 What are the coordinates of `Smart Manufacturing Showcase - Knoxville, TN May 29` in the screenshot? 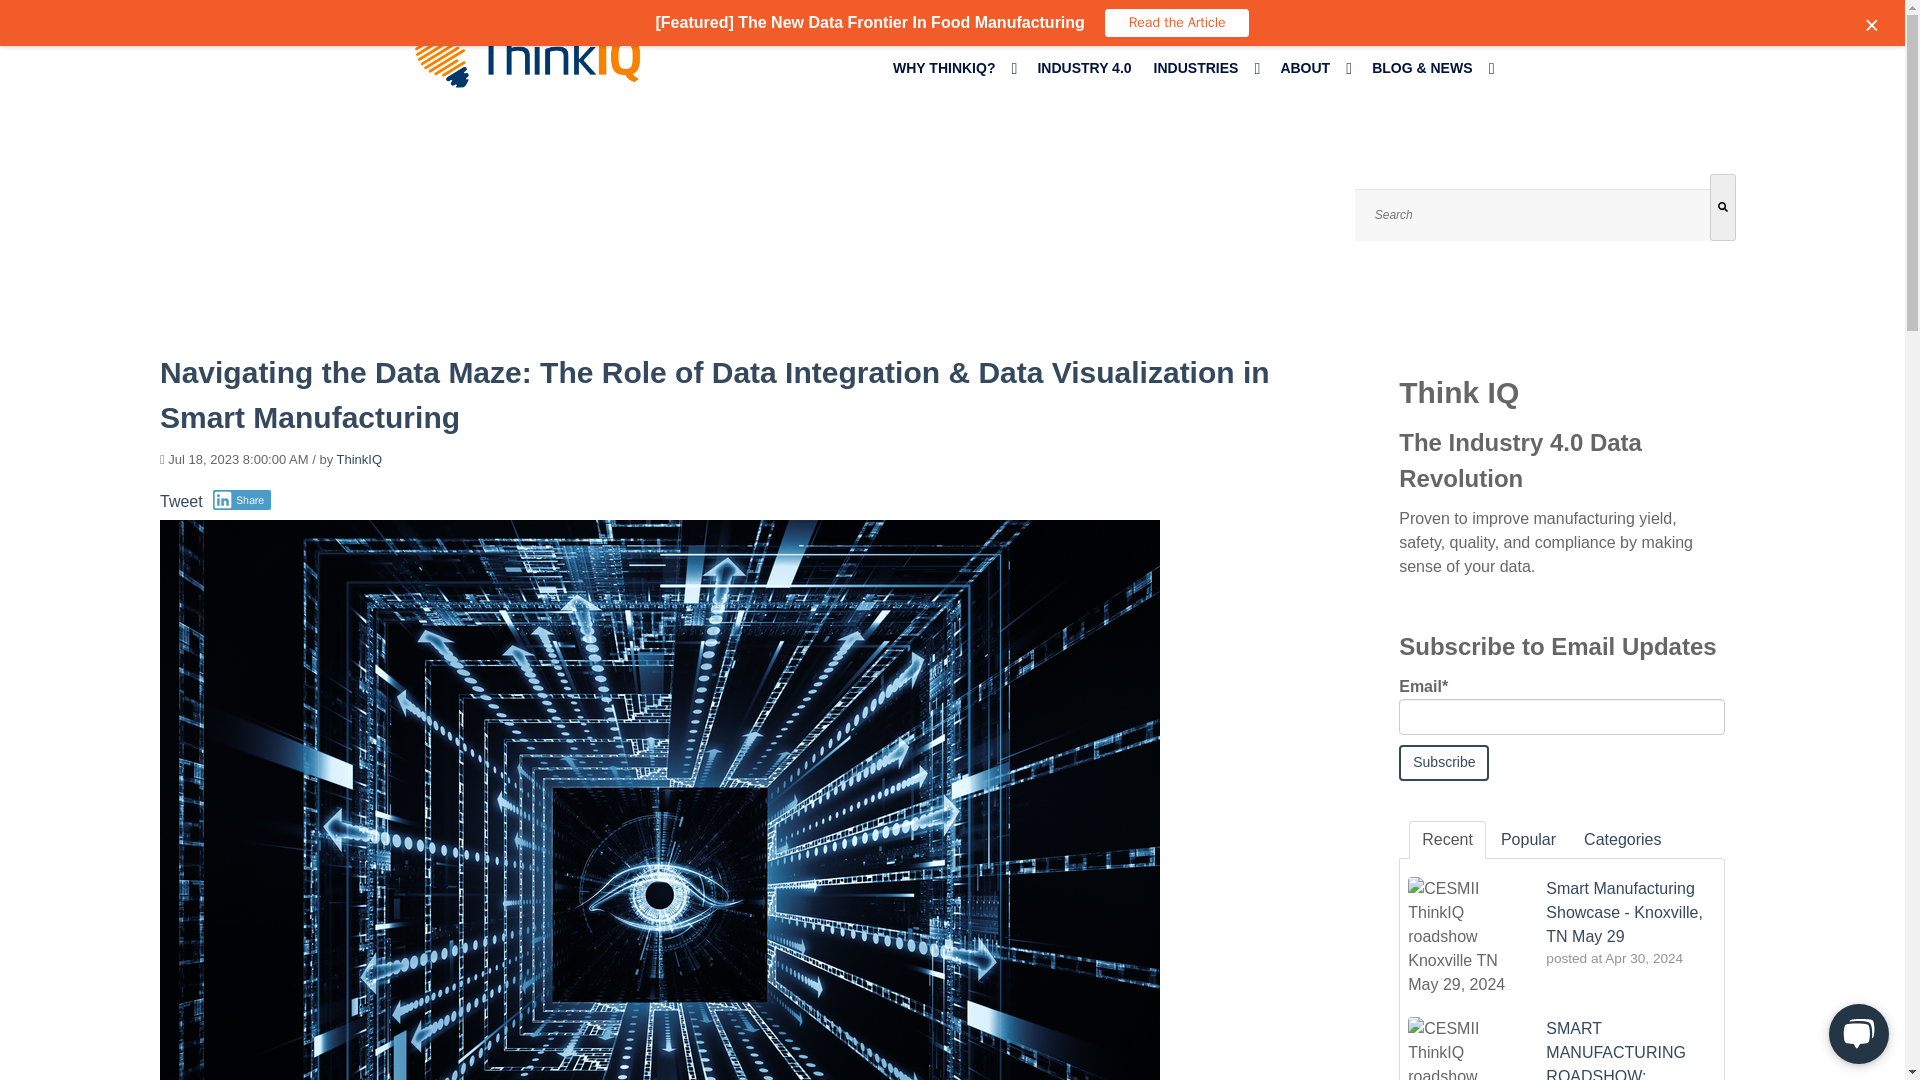 It's located at (1624, 912).